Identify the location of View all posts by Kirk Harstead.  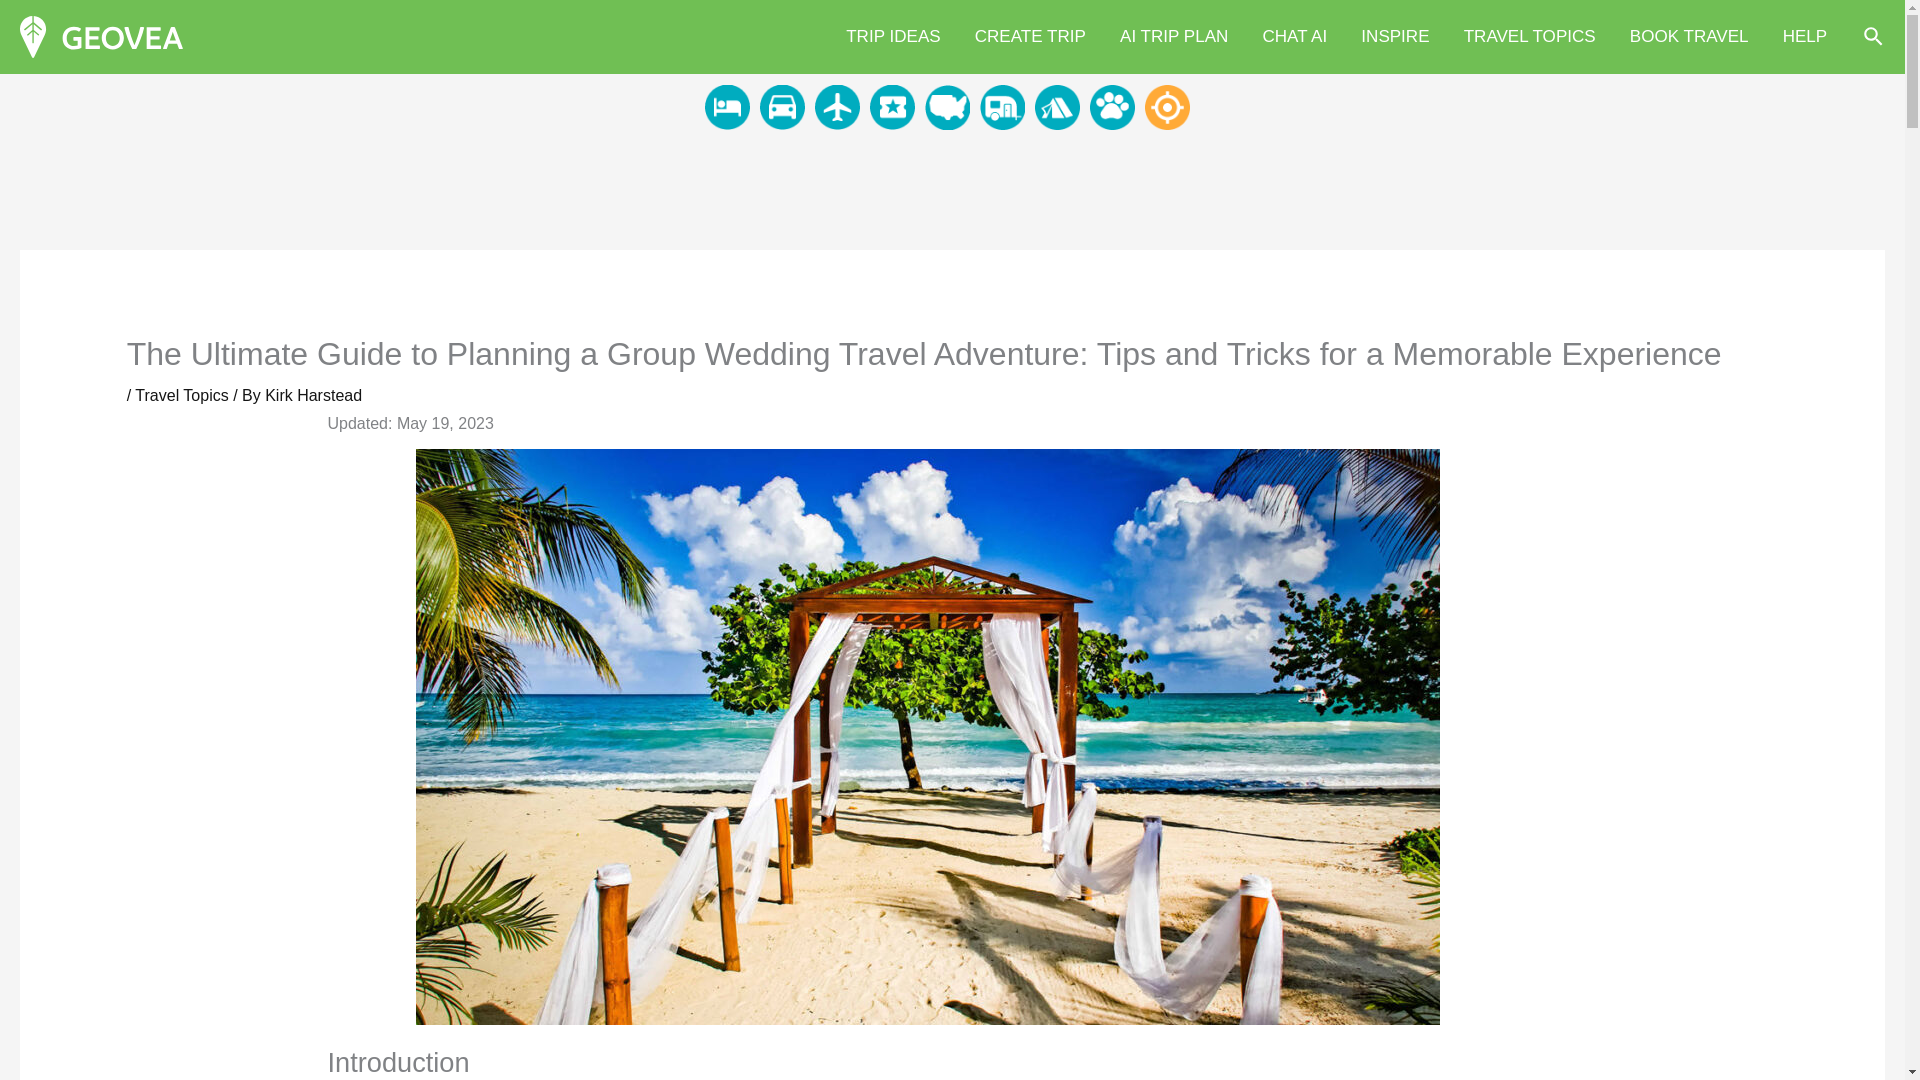
(313, 394).